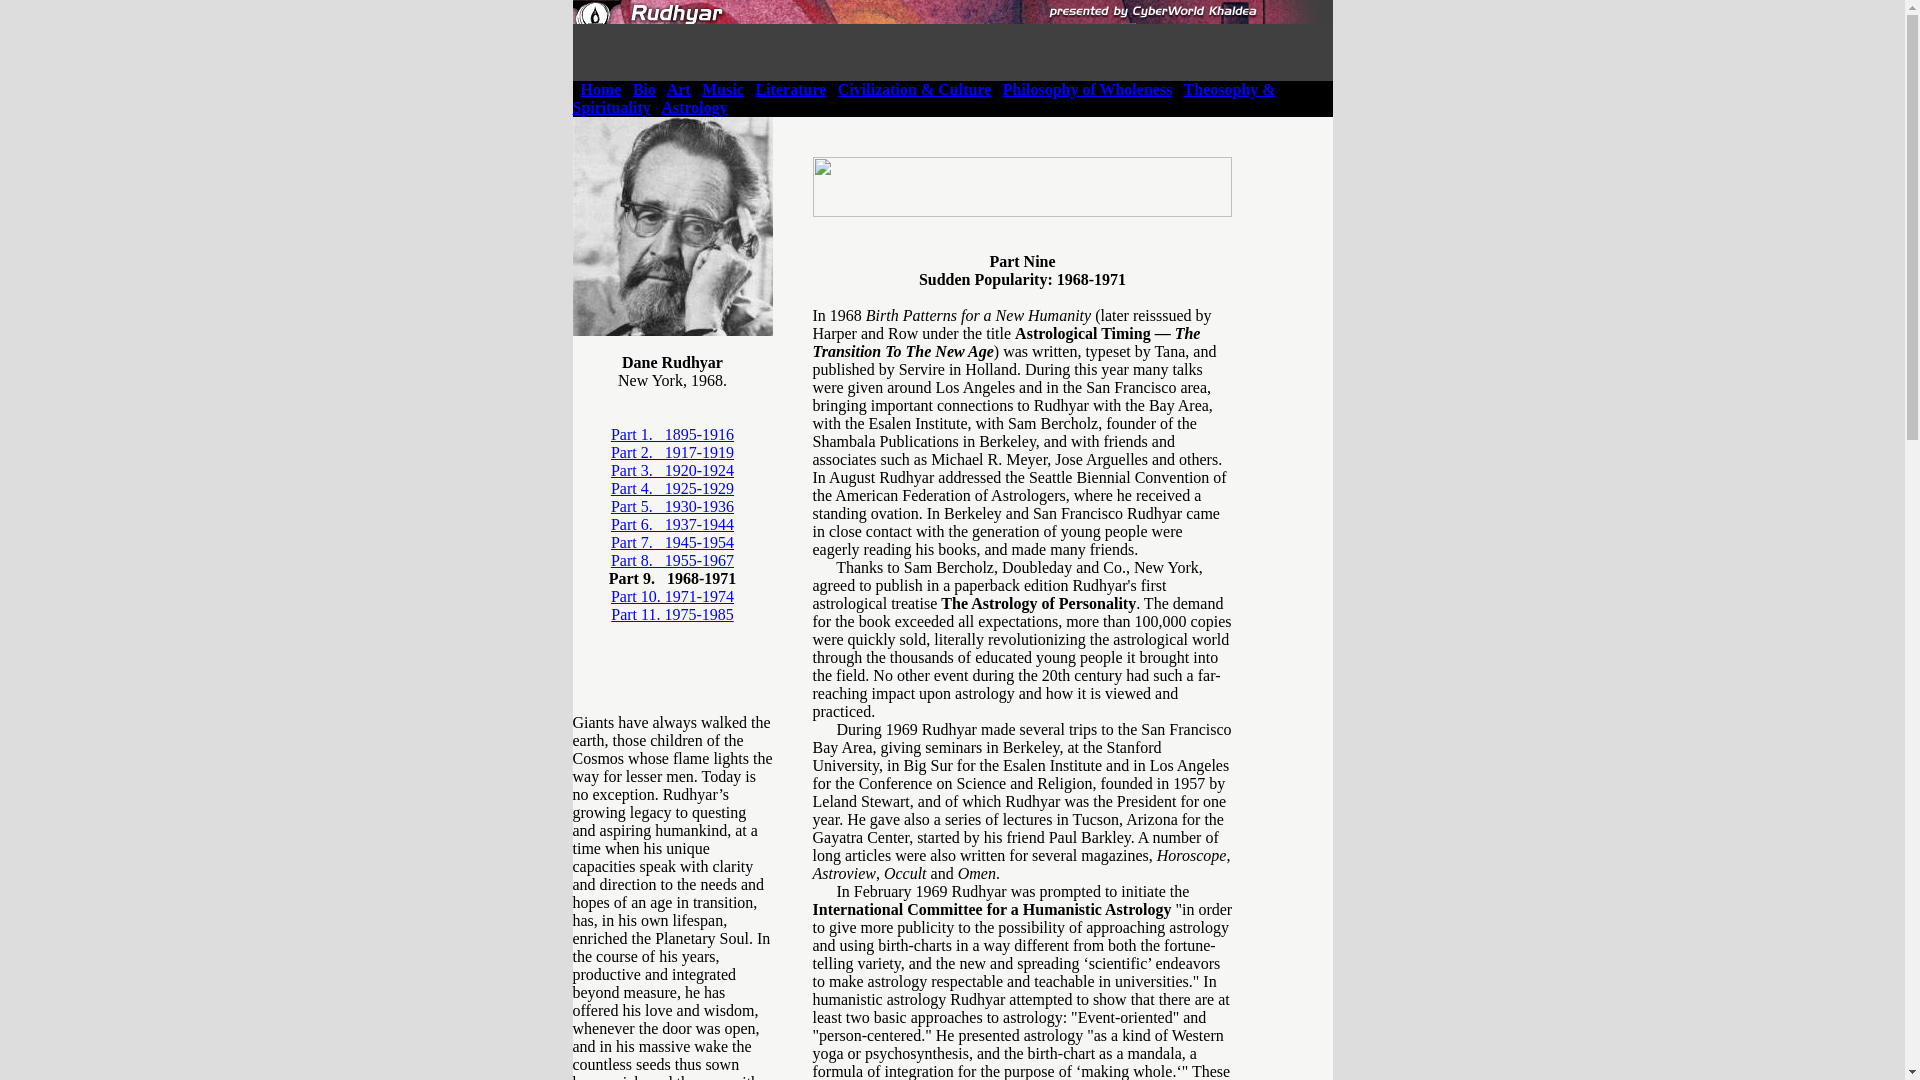 This screenshot has width=1920, height=1080. I want to click on Part 10. 1971-1974, so click(672, 596).